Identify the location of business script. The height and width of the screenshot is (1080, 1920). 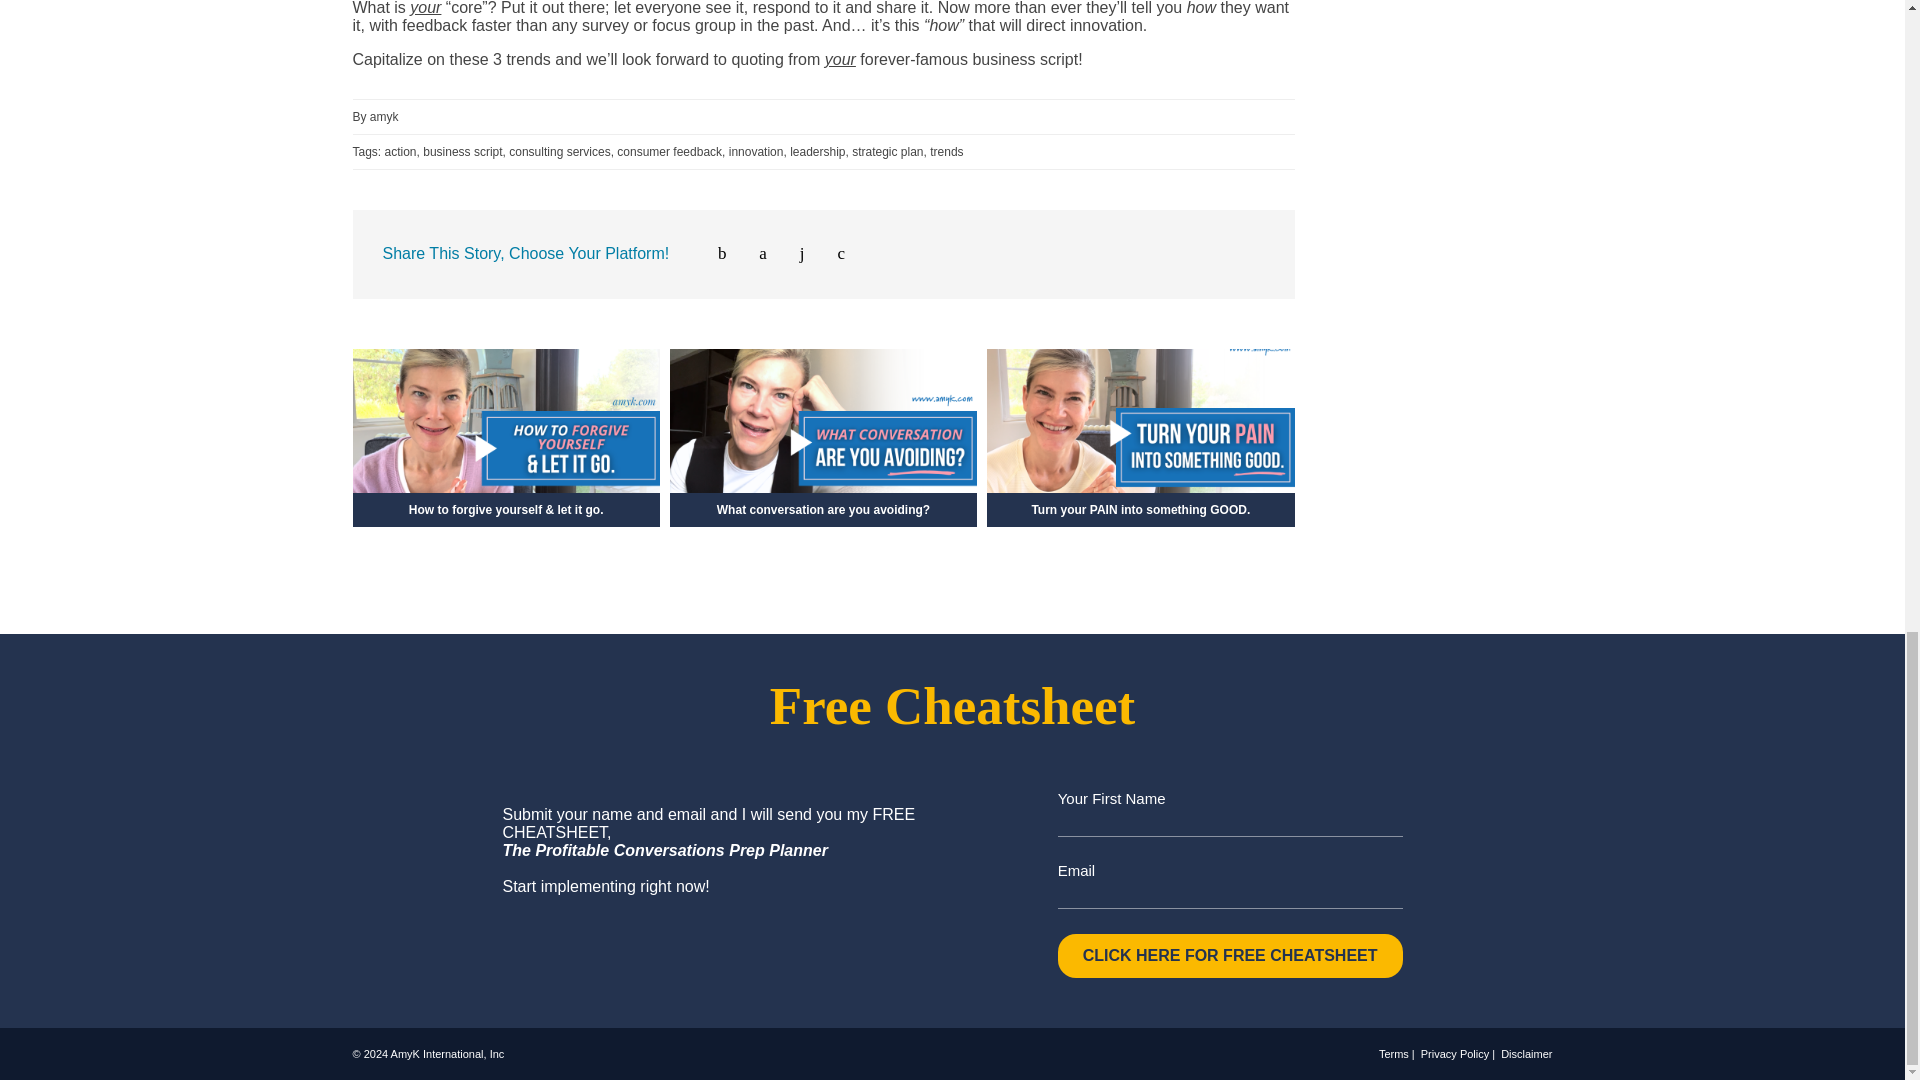
(462, 151).